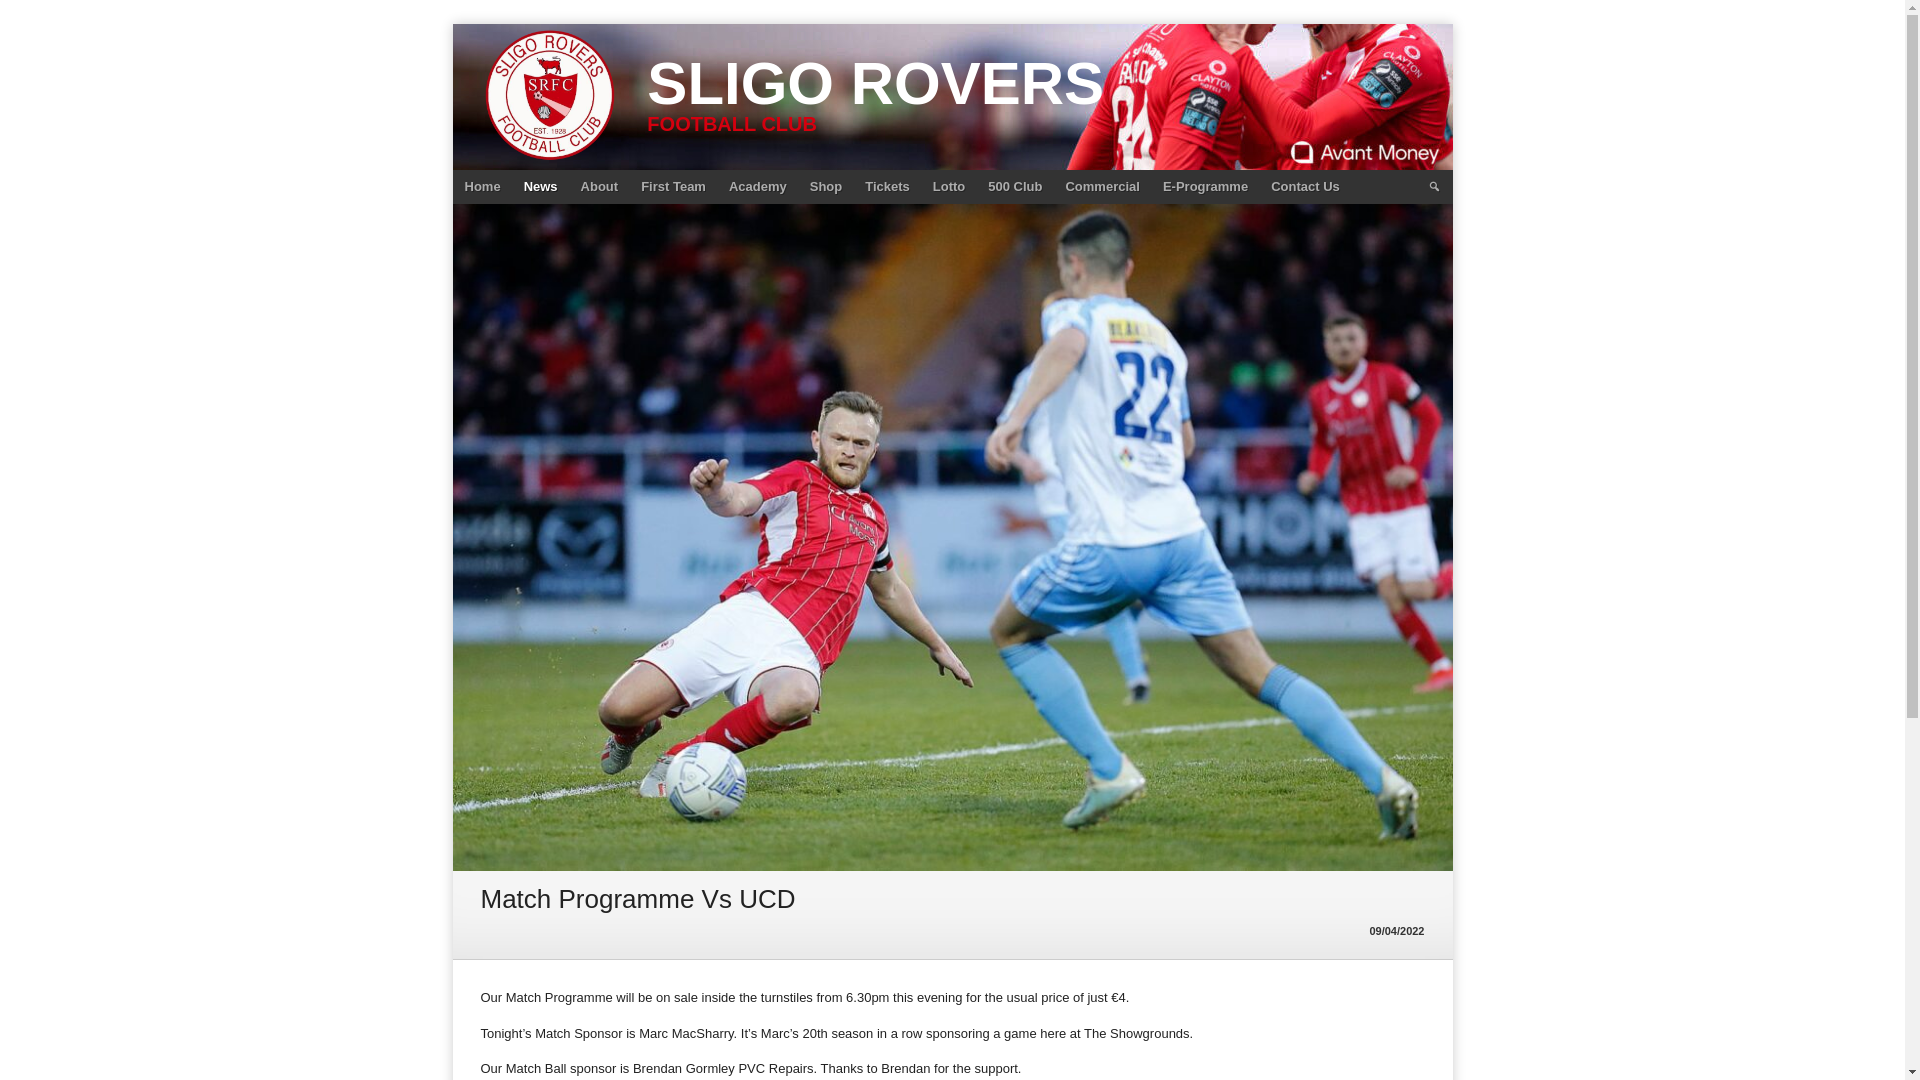 The width and height of the screenshot is (1920, 1080). What do you see at coordinates (482, 186) in the screenshot?
I see `Home` at bounding box center [482, 186].